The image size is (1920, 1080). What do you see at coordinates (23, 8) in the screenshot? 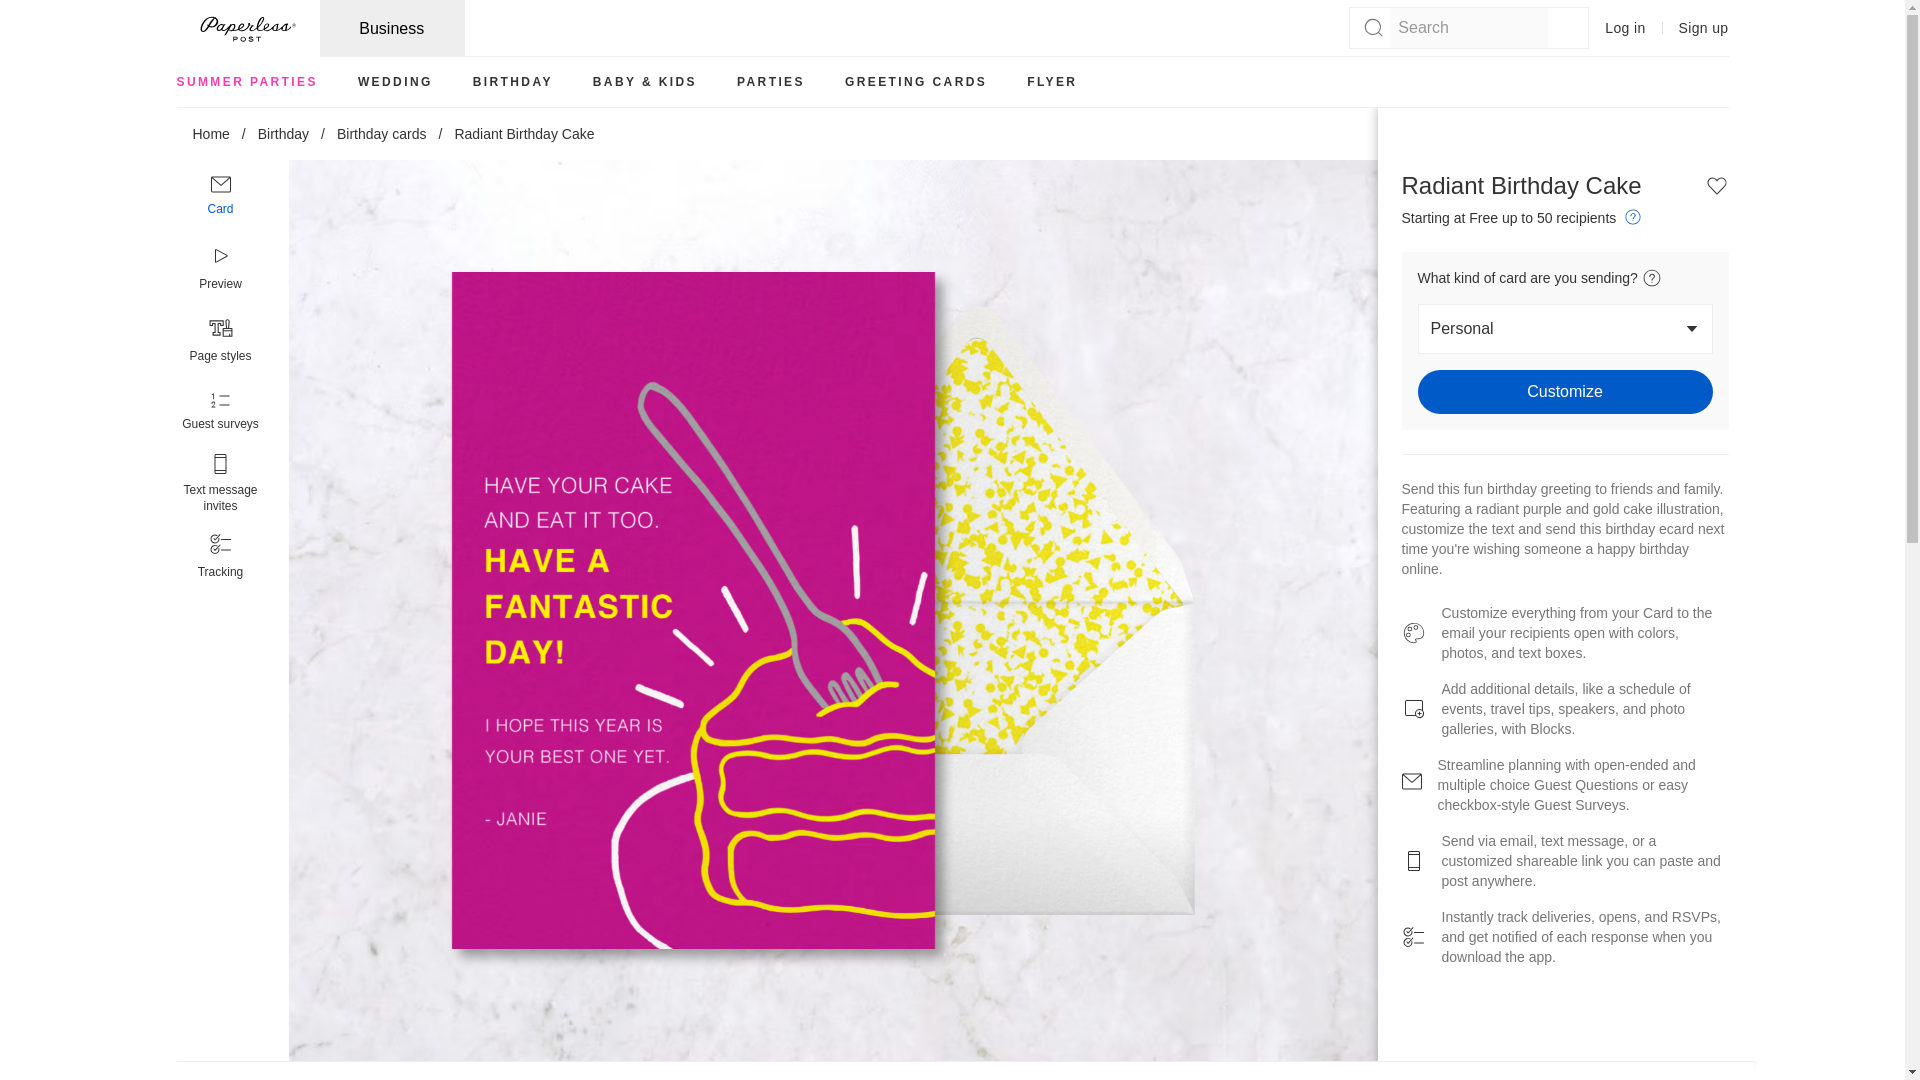
I see `Skip to content` at bounding box center [23, 8].